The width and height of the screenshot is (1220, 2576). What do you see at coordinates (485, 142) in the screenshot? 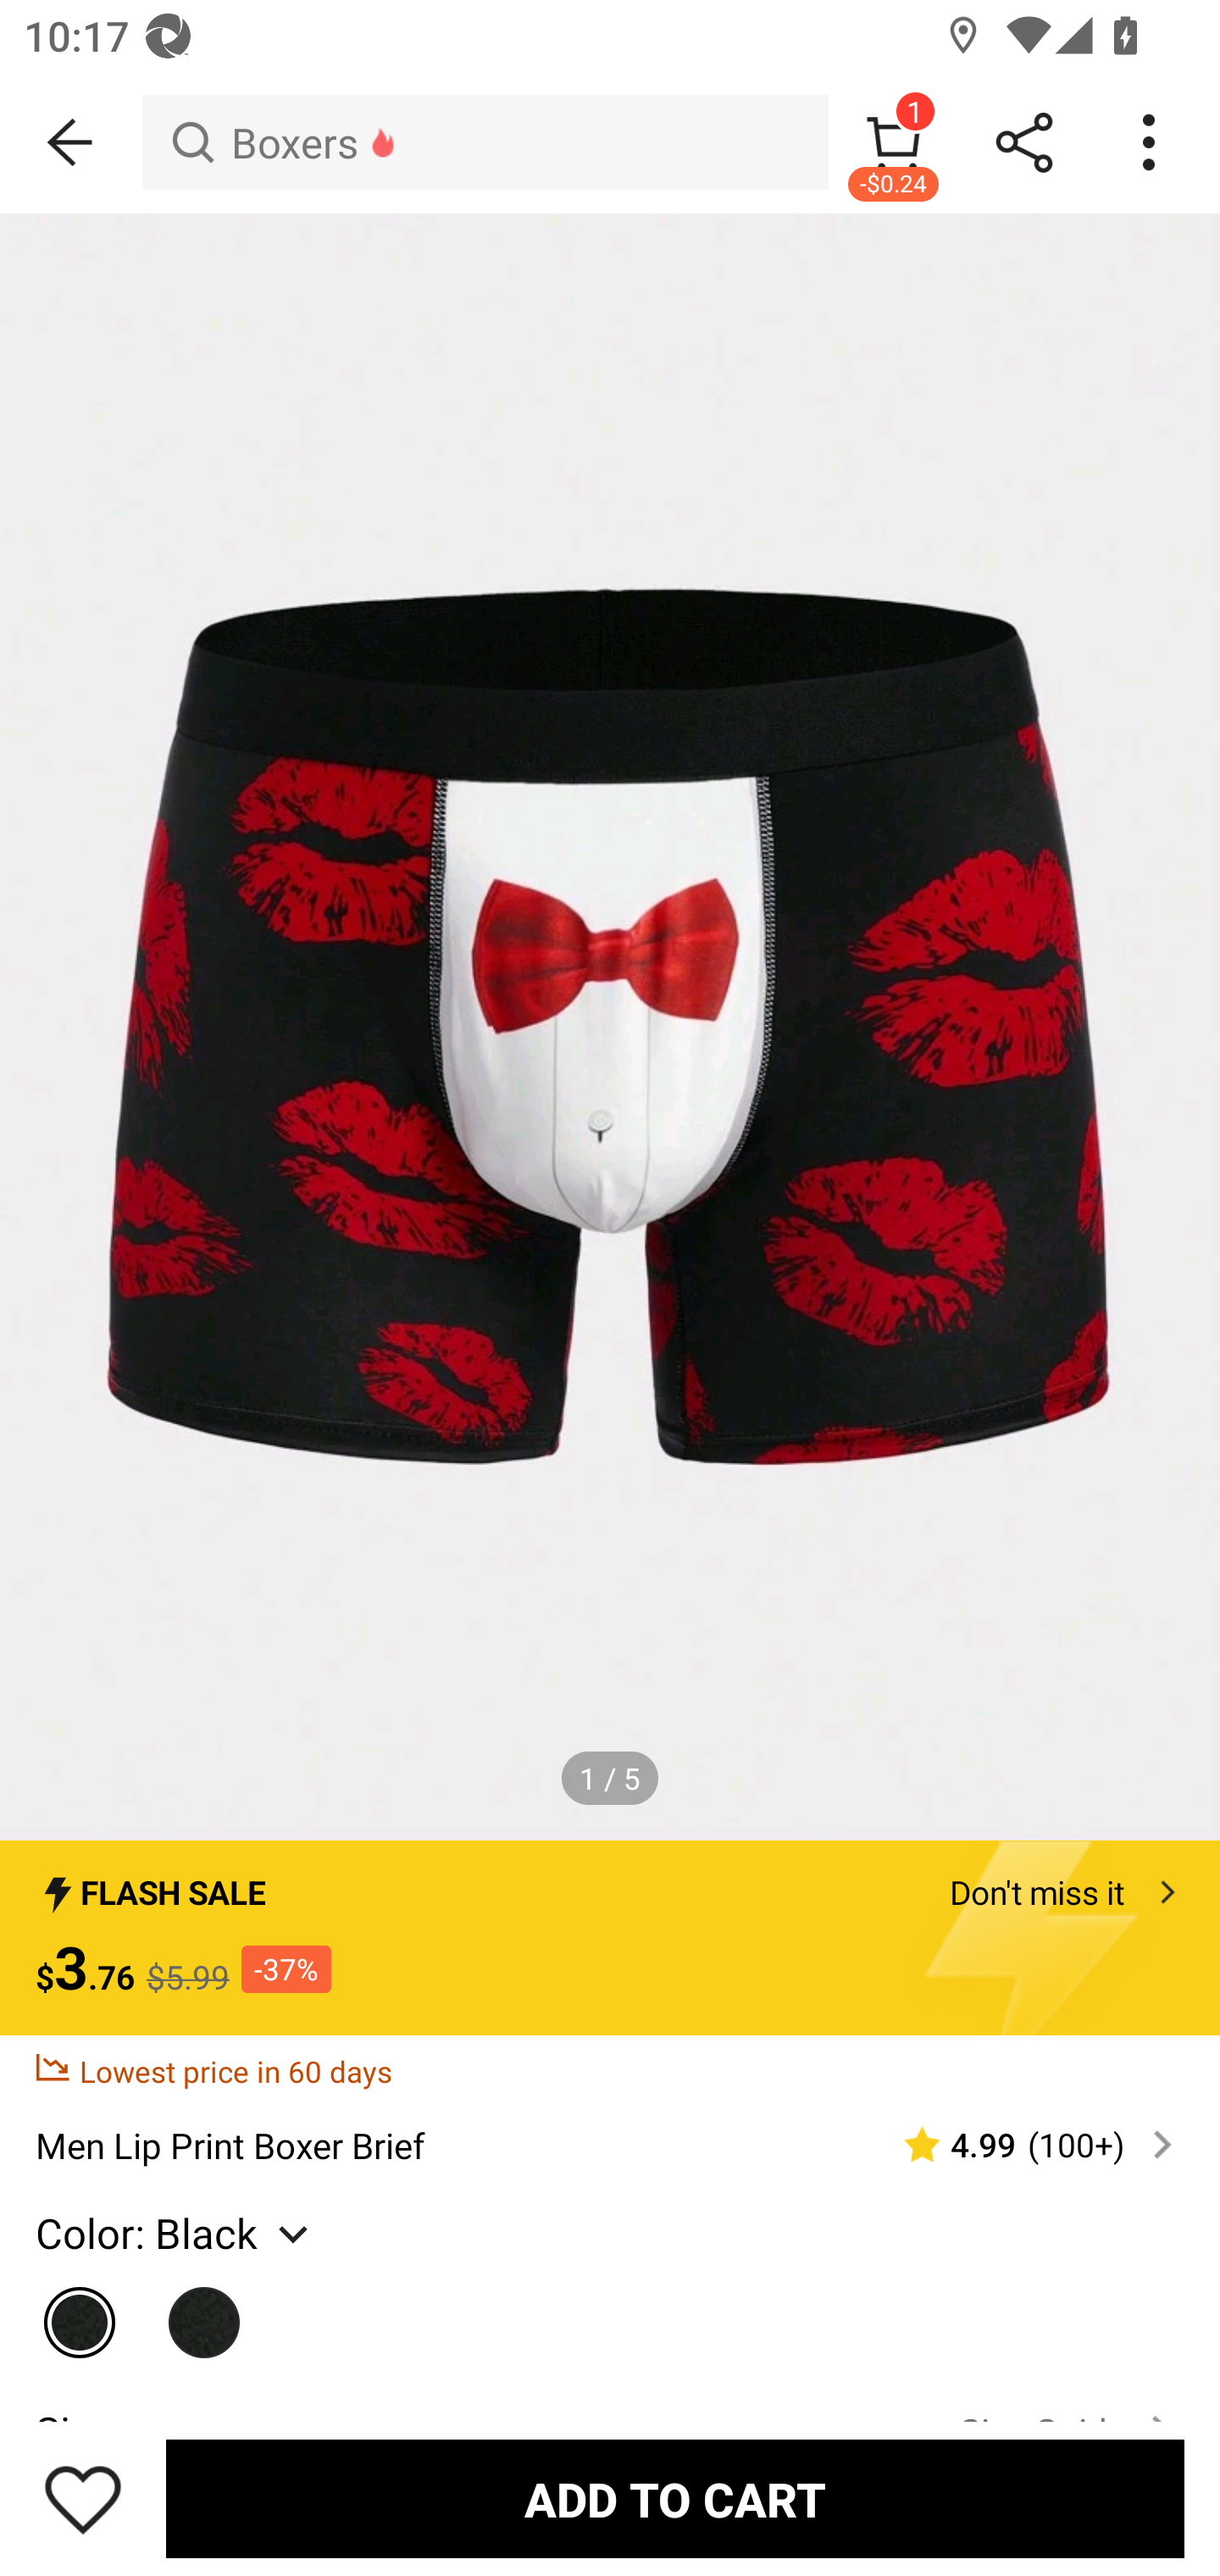
I see `Boxers` at bounding box center [485, 142].